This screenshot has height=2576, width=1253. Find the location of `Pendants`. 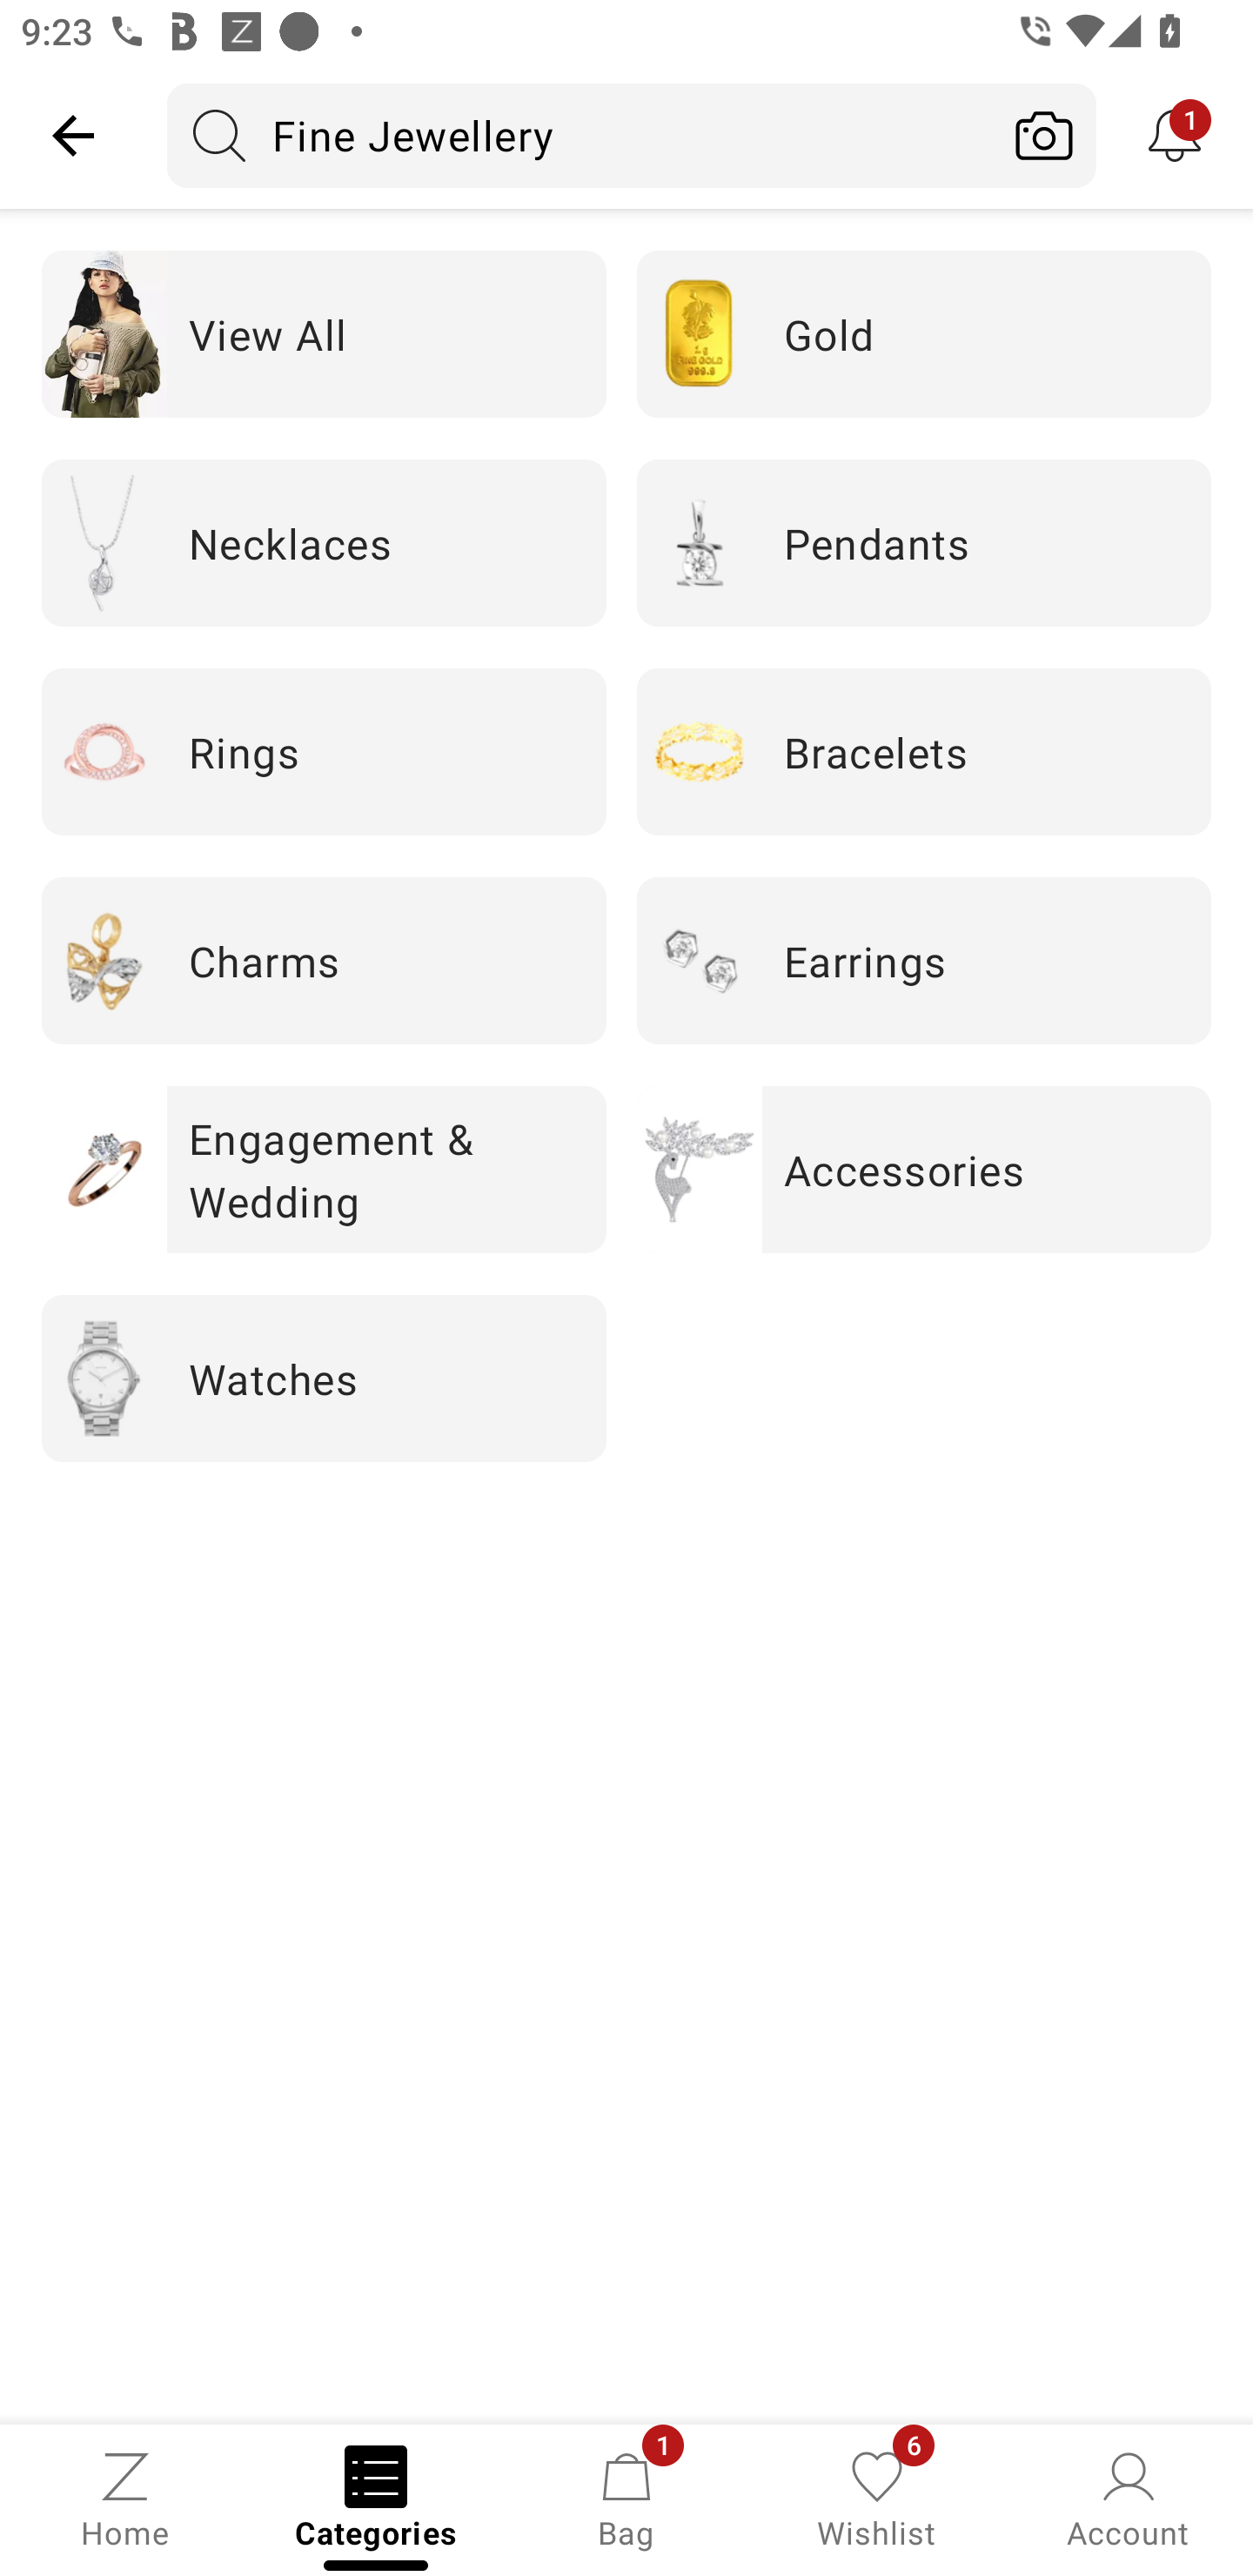

Pendants is located at coordinates (924, 541).